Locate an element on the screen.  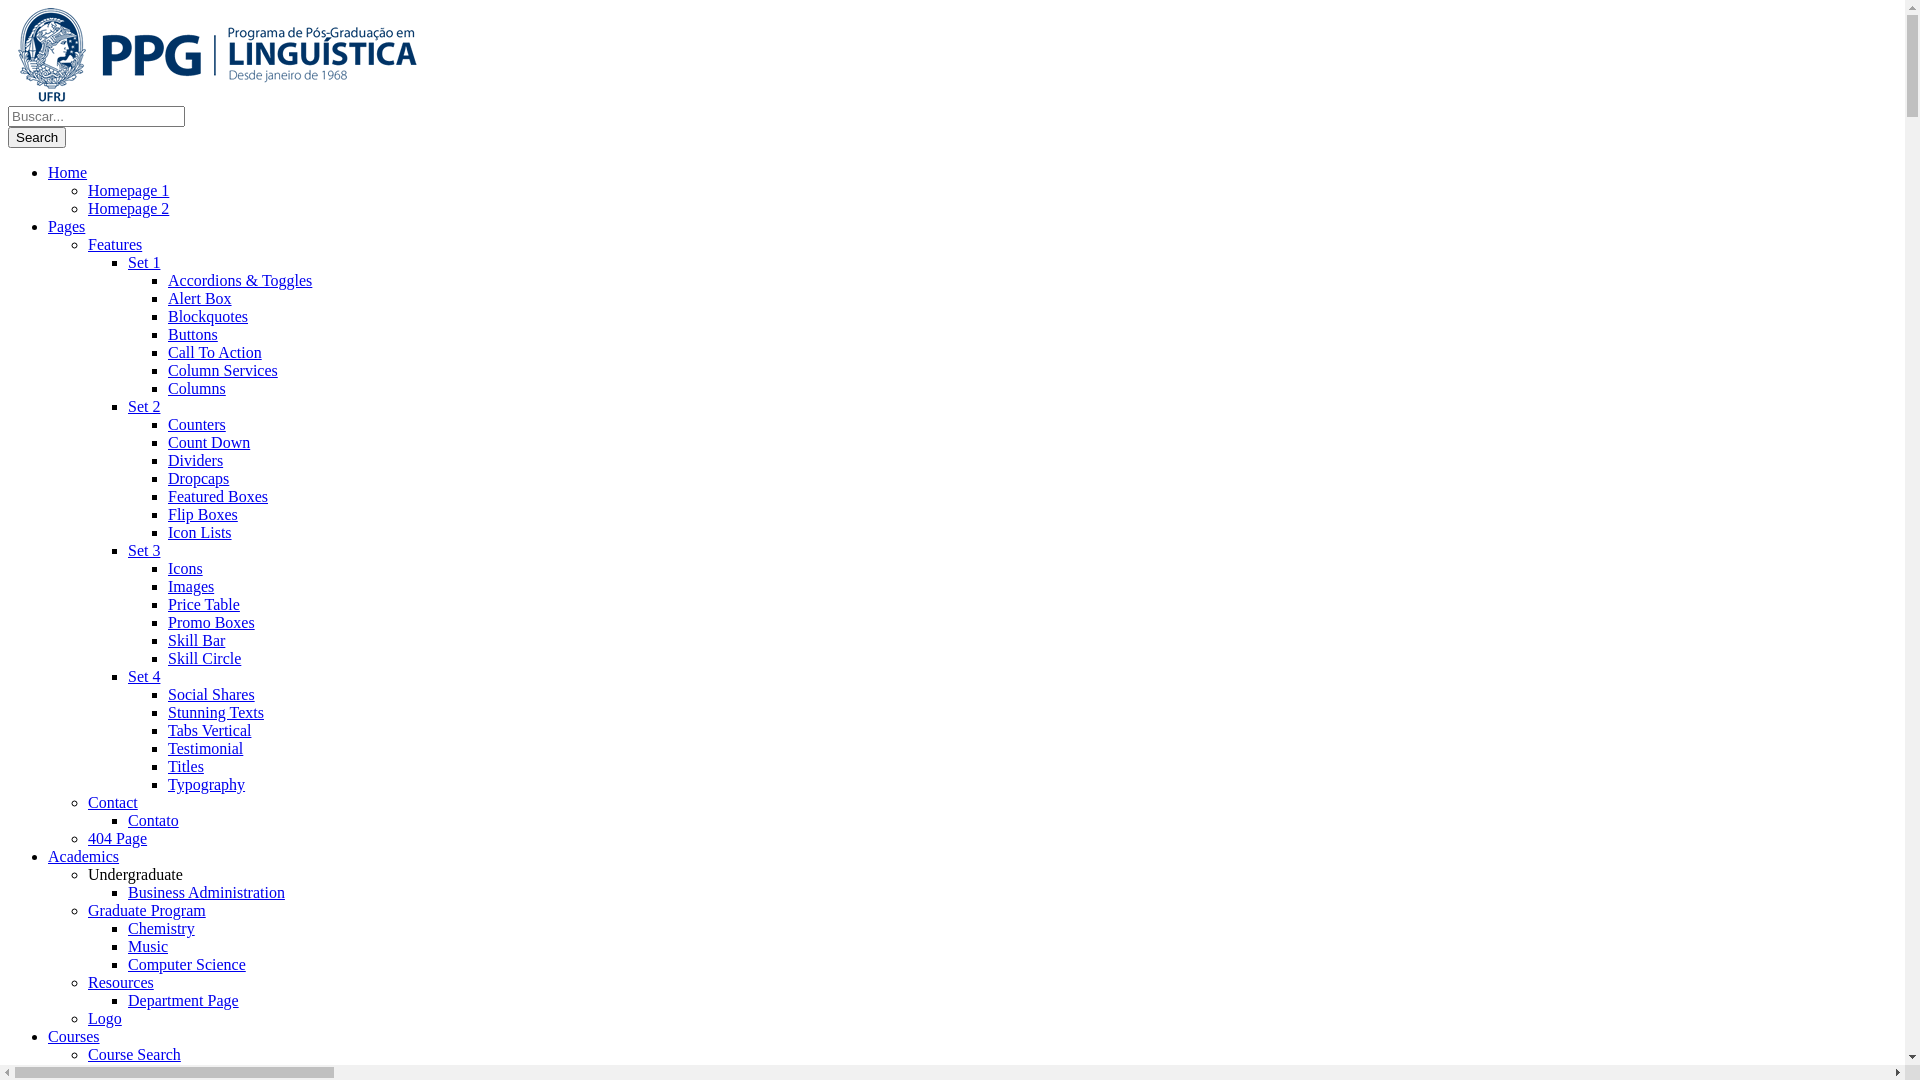
Search is located at coordinates (37, 138).